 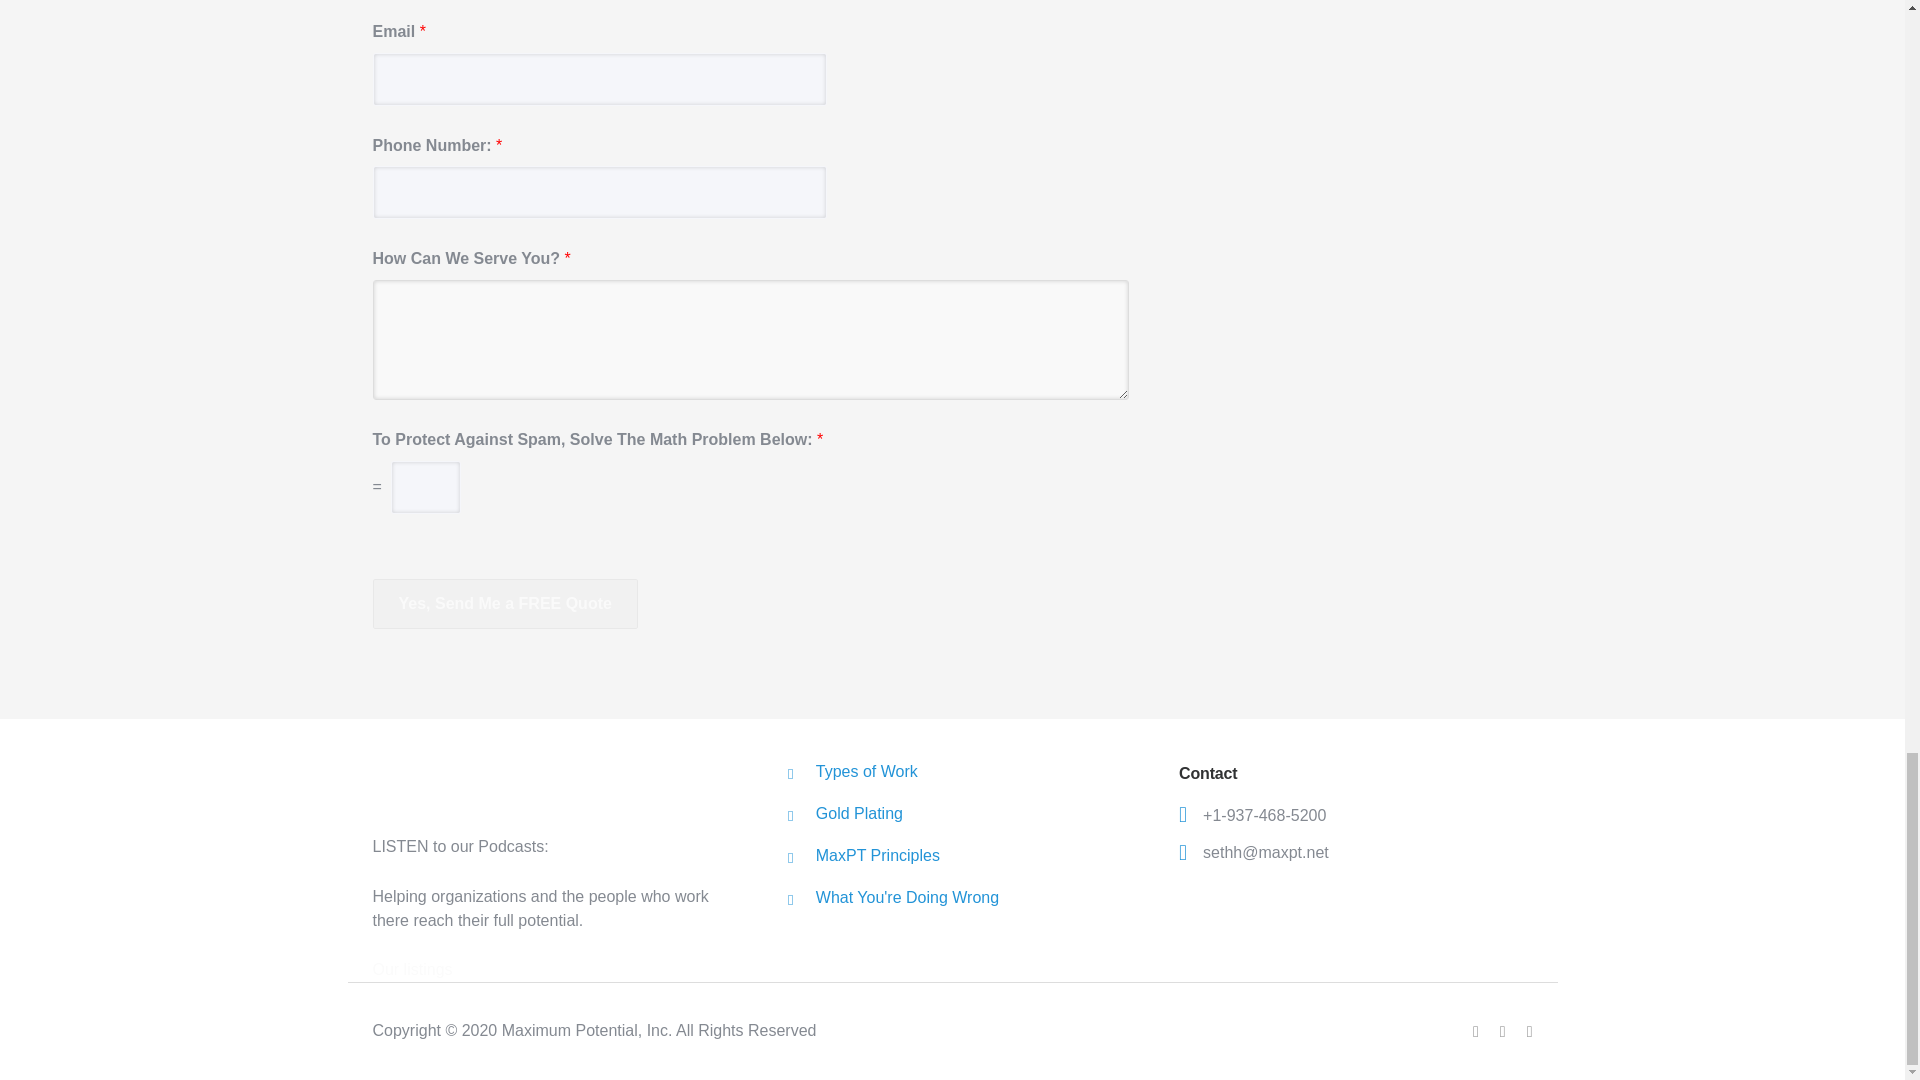 What do you see at coordinates (504, 603) in the screenshot?
I see `Yes, Send Me a FREE Quote` at bounding box center [504, 603].